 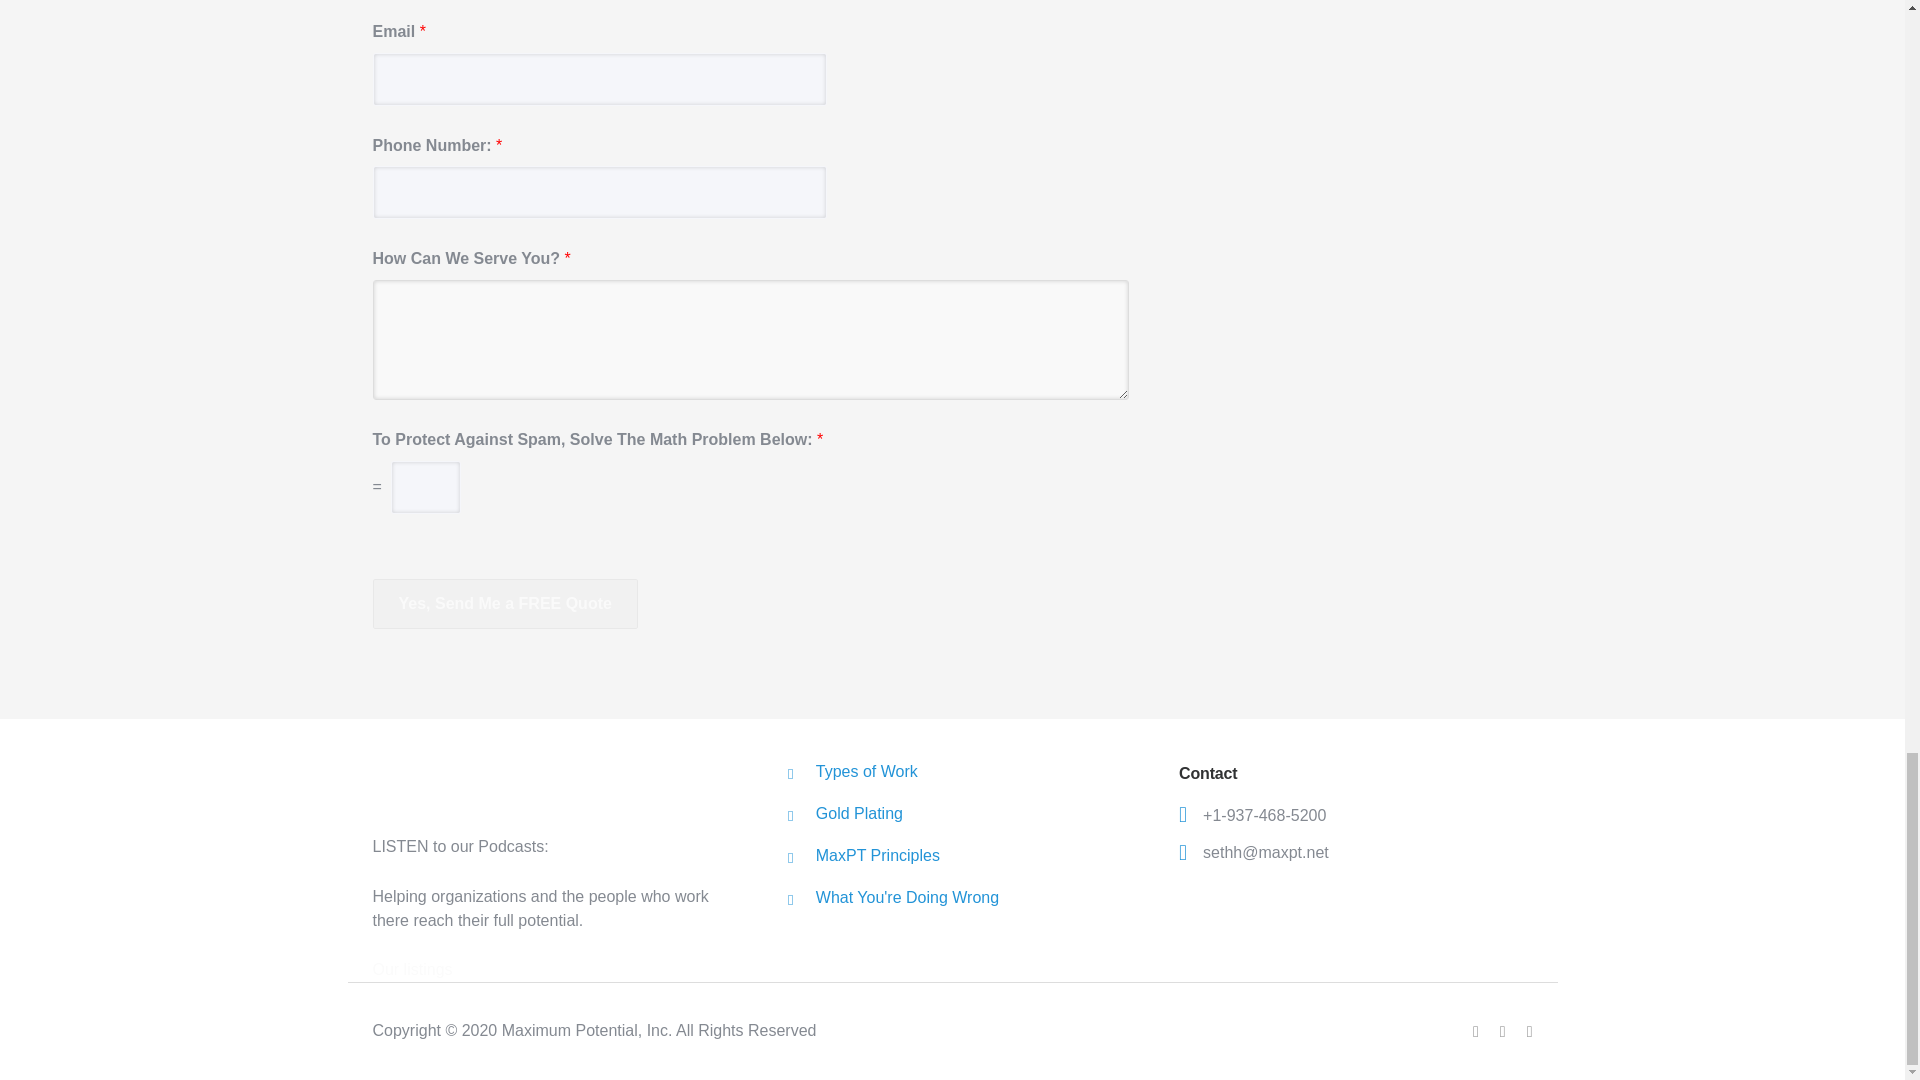 What do you see at coordinates (504, 603) in the screenshot?
I see `Yes, Send Me a FREE Quote` at bounding box center [504, 603].